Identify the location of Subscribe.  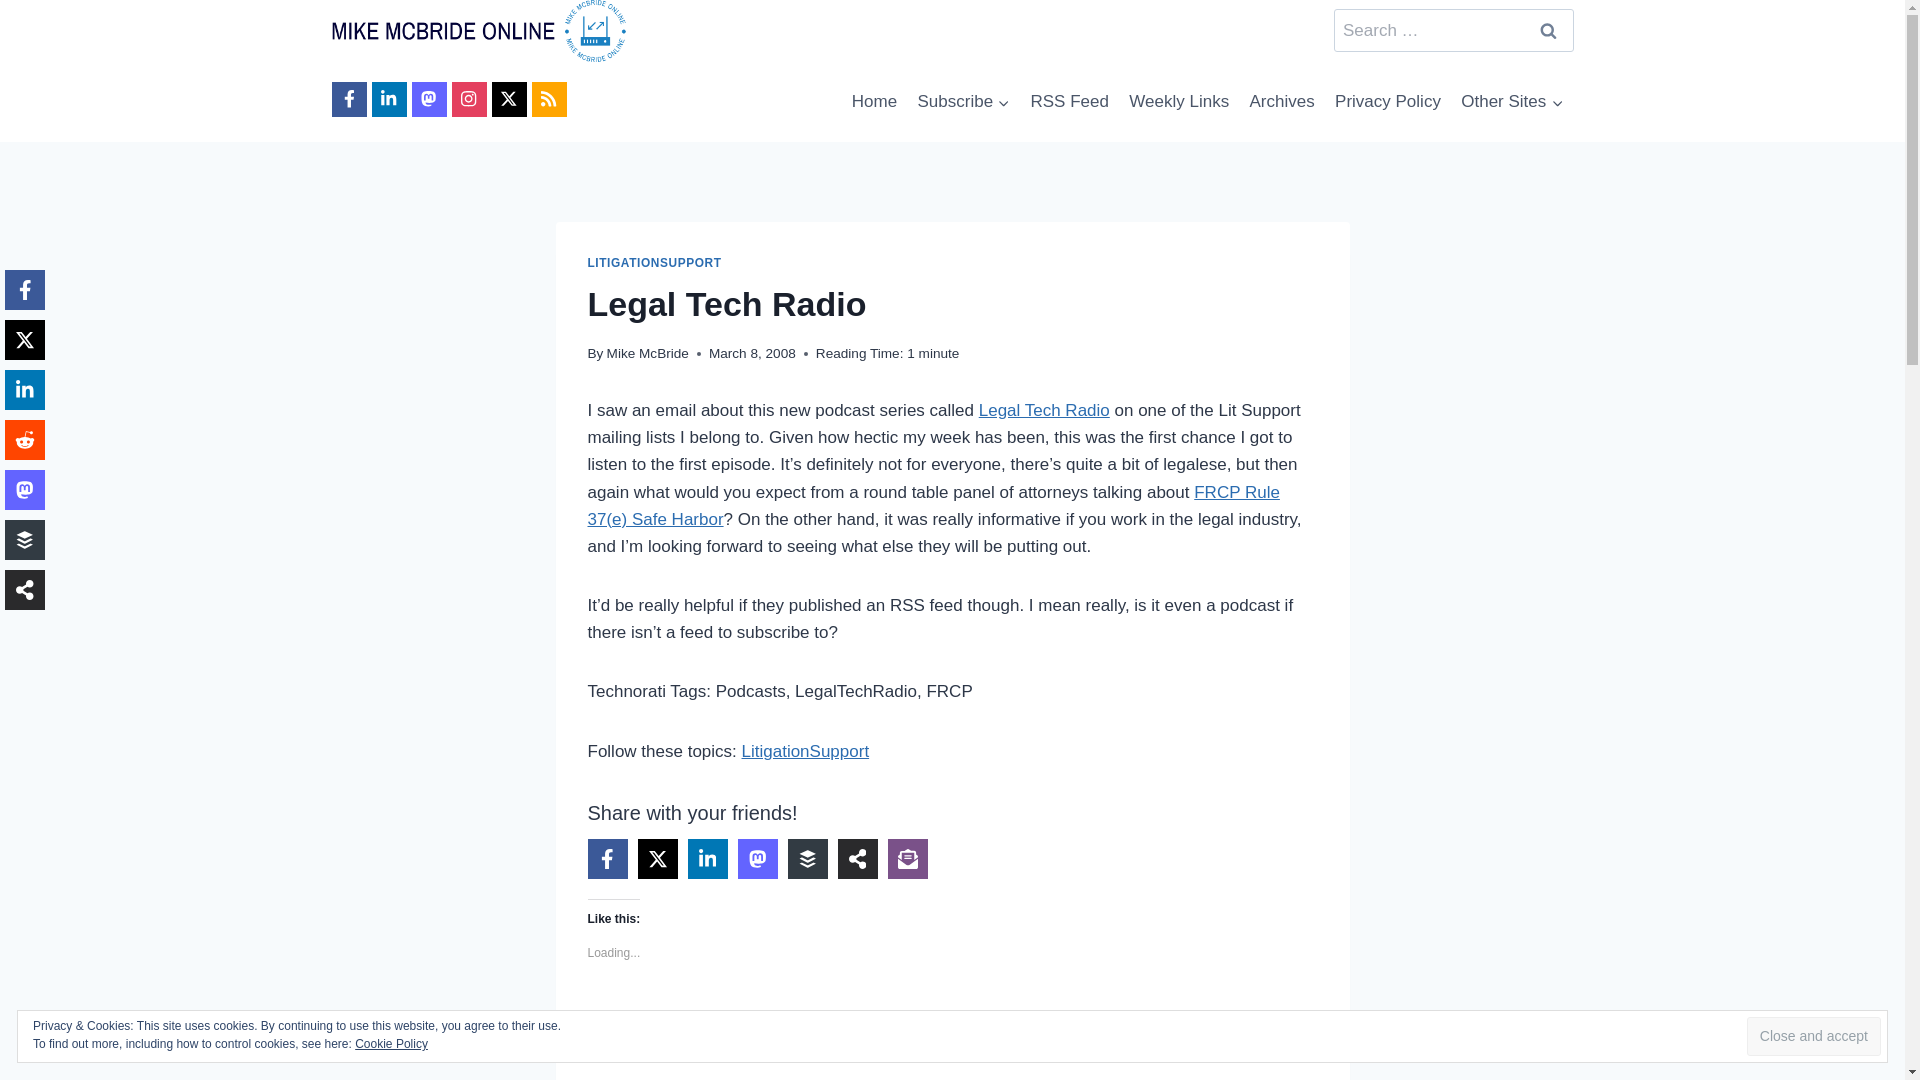
(962, 102).